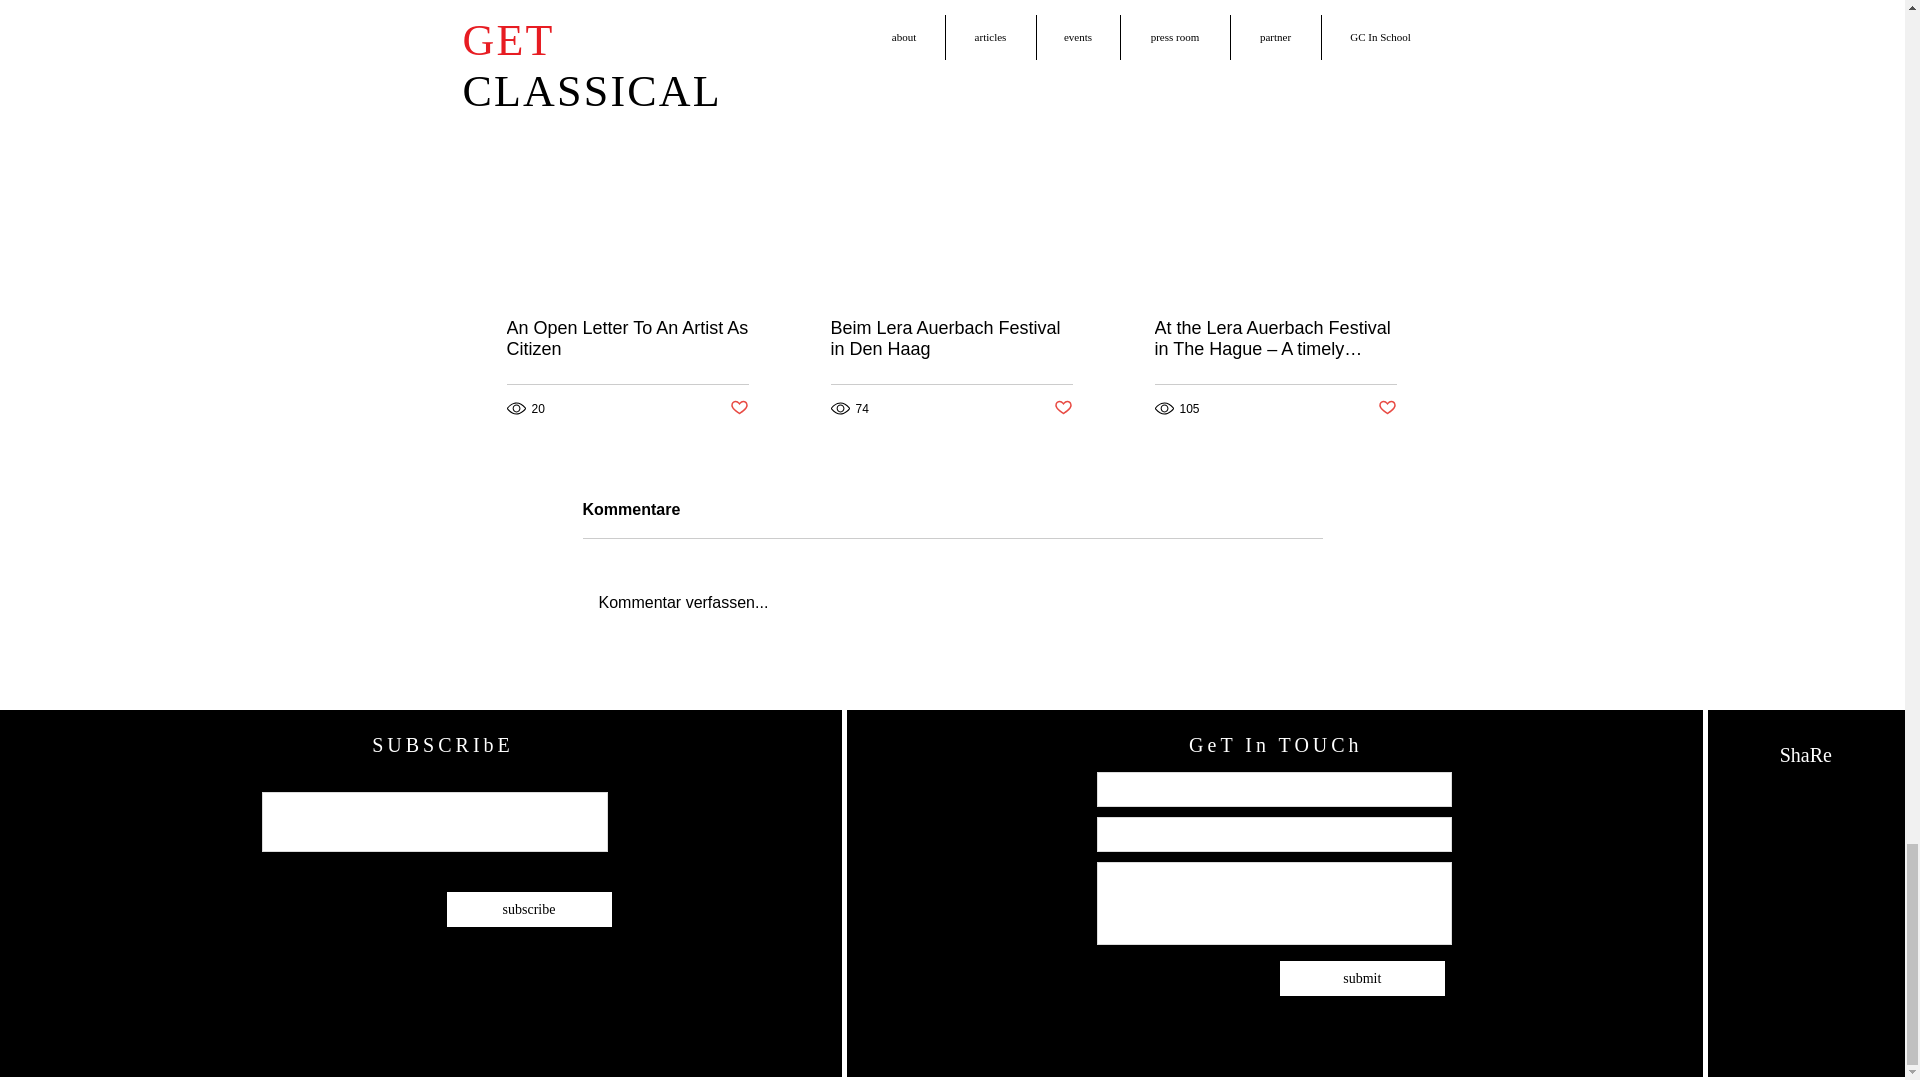 The height and width of the screenshot is (1080, 1920). Describe the element at coordinates (1064, 408) in the screenshot. I see `Post not marked as liked` at that location.